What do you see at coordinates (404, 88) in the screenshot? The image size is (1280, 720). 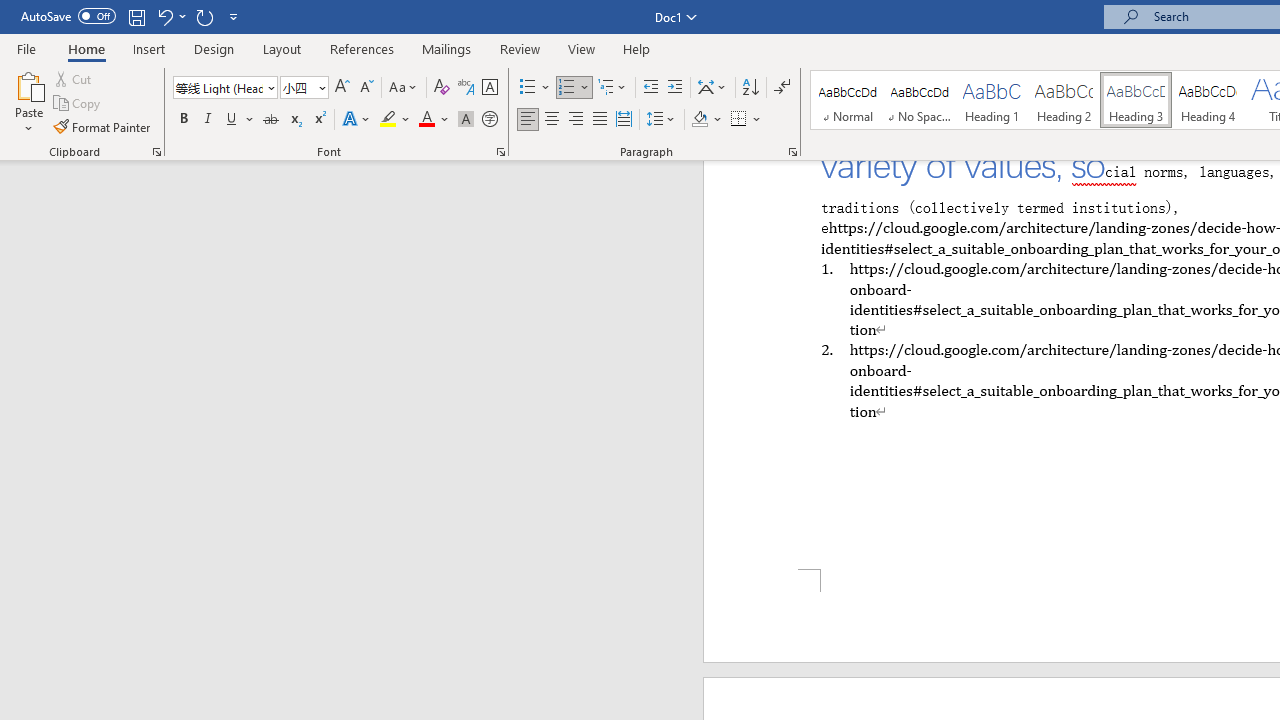 I see `Change Case` at bounding box center [404, 88].